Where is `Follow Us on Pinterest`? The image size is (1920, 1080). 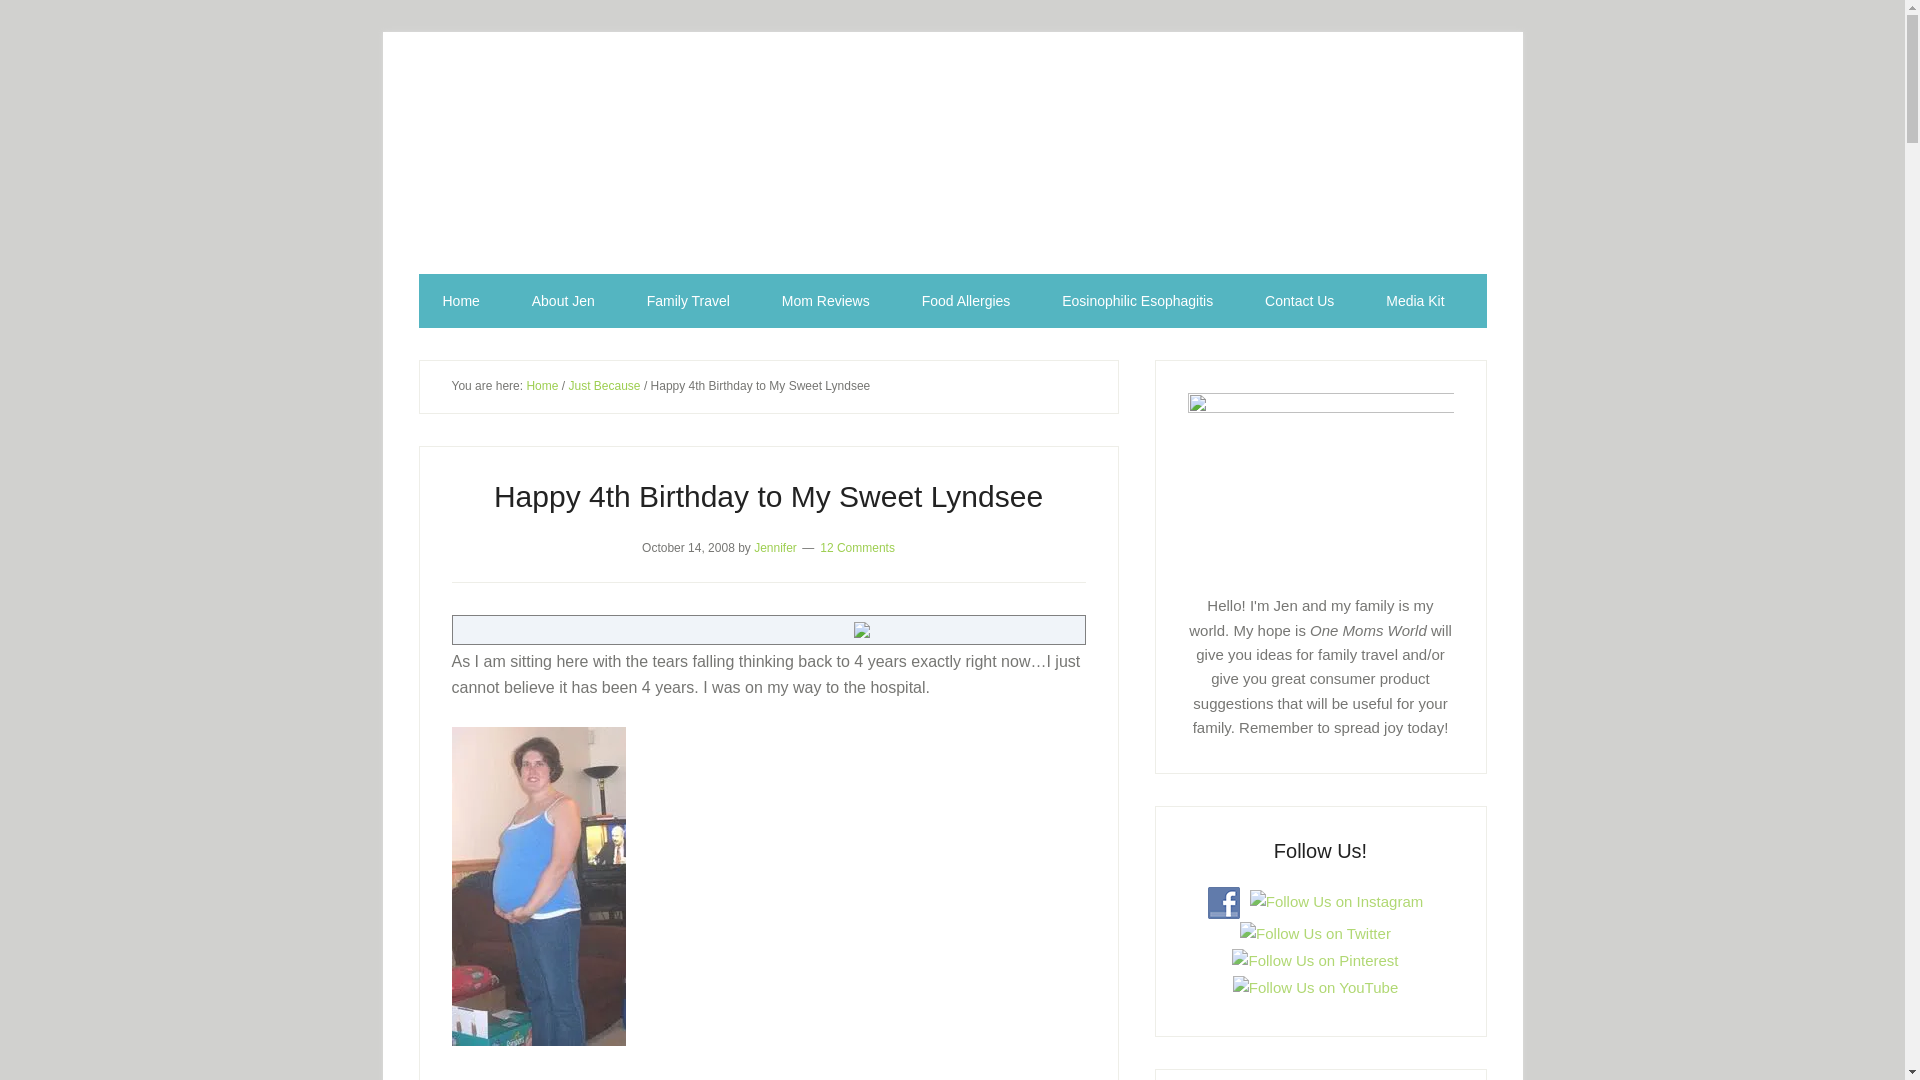 Follow Us on Pinterest is located at coordinates (1314, 961).